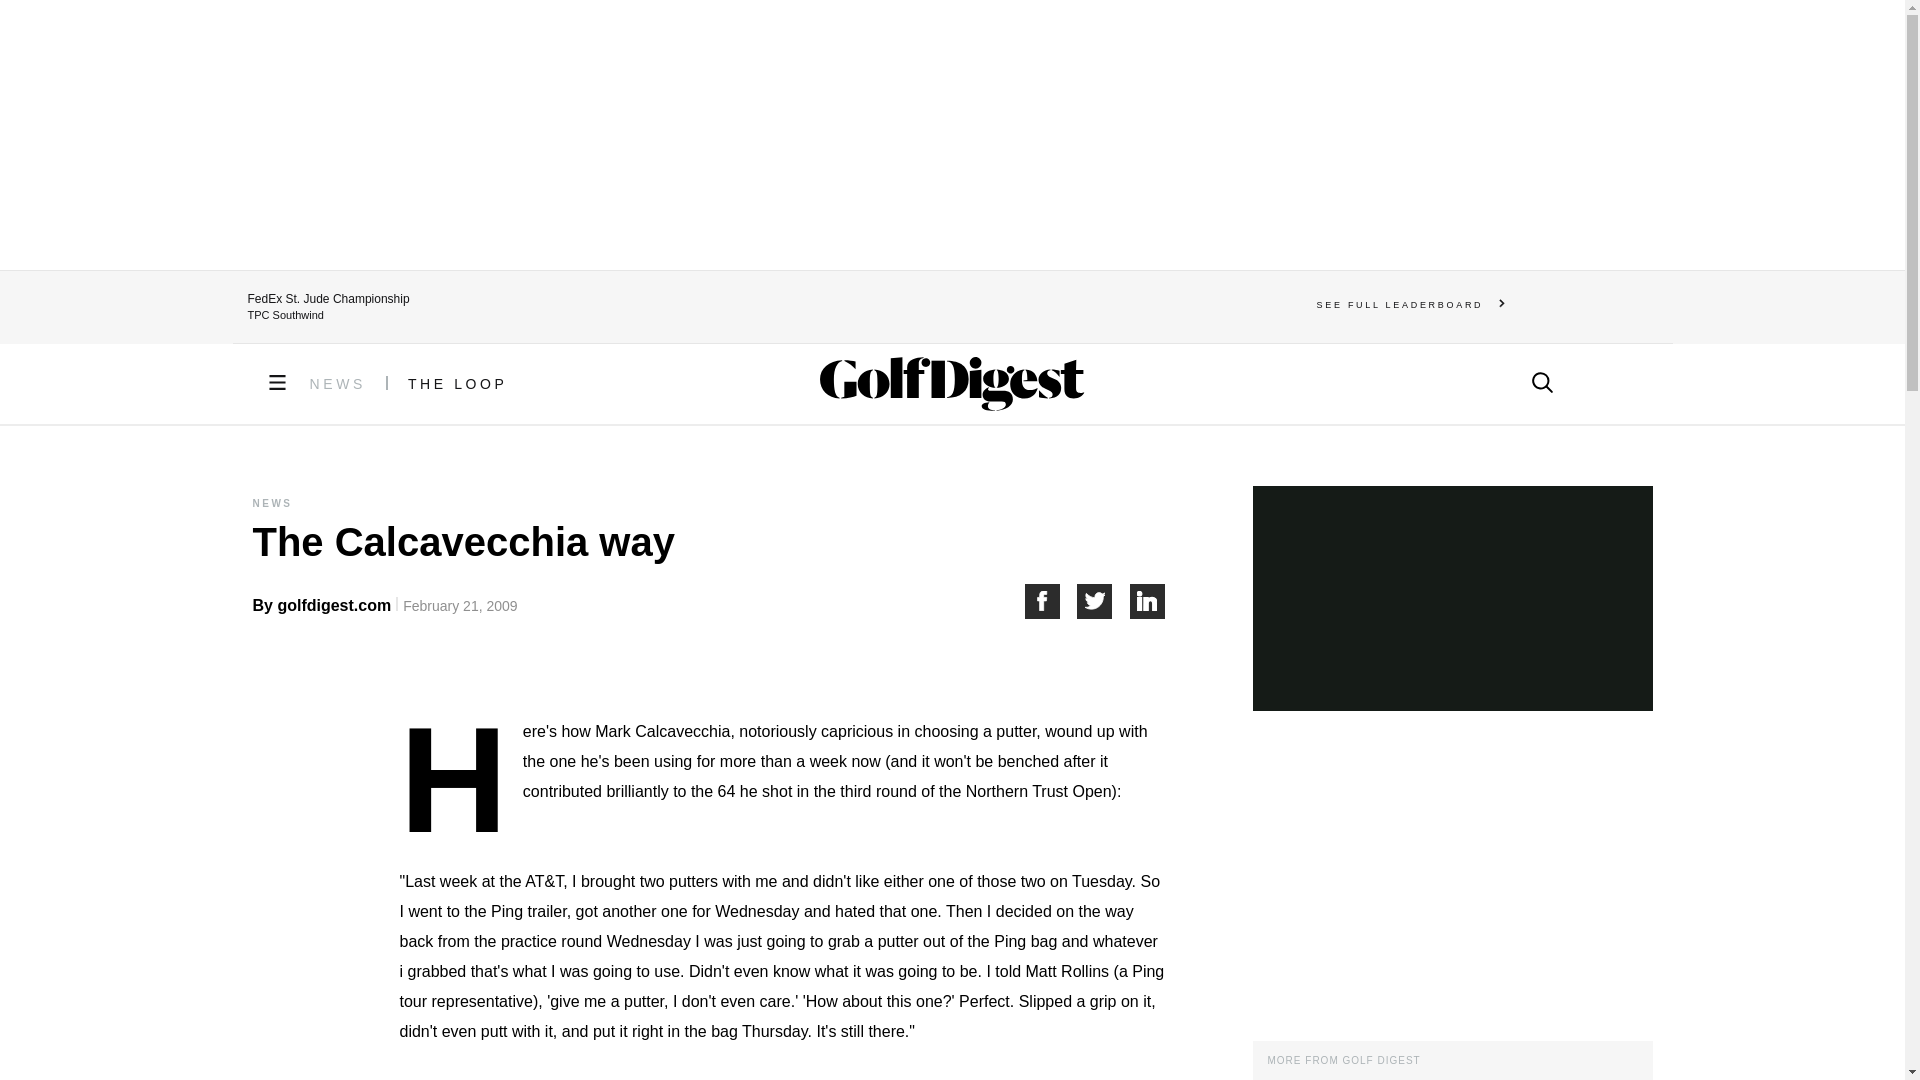 This screenshot has width=1920, height=1080. I want to click on Share on Twitter, so click(1104, 601).